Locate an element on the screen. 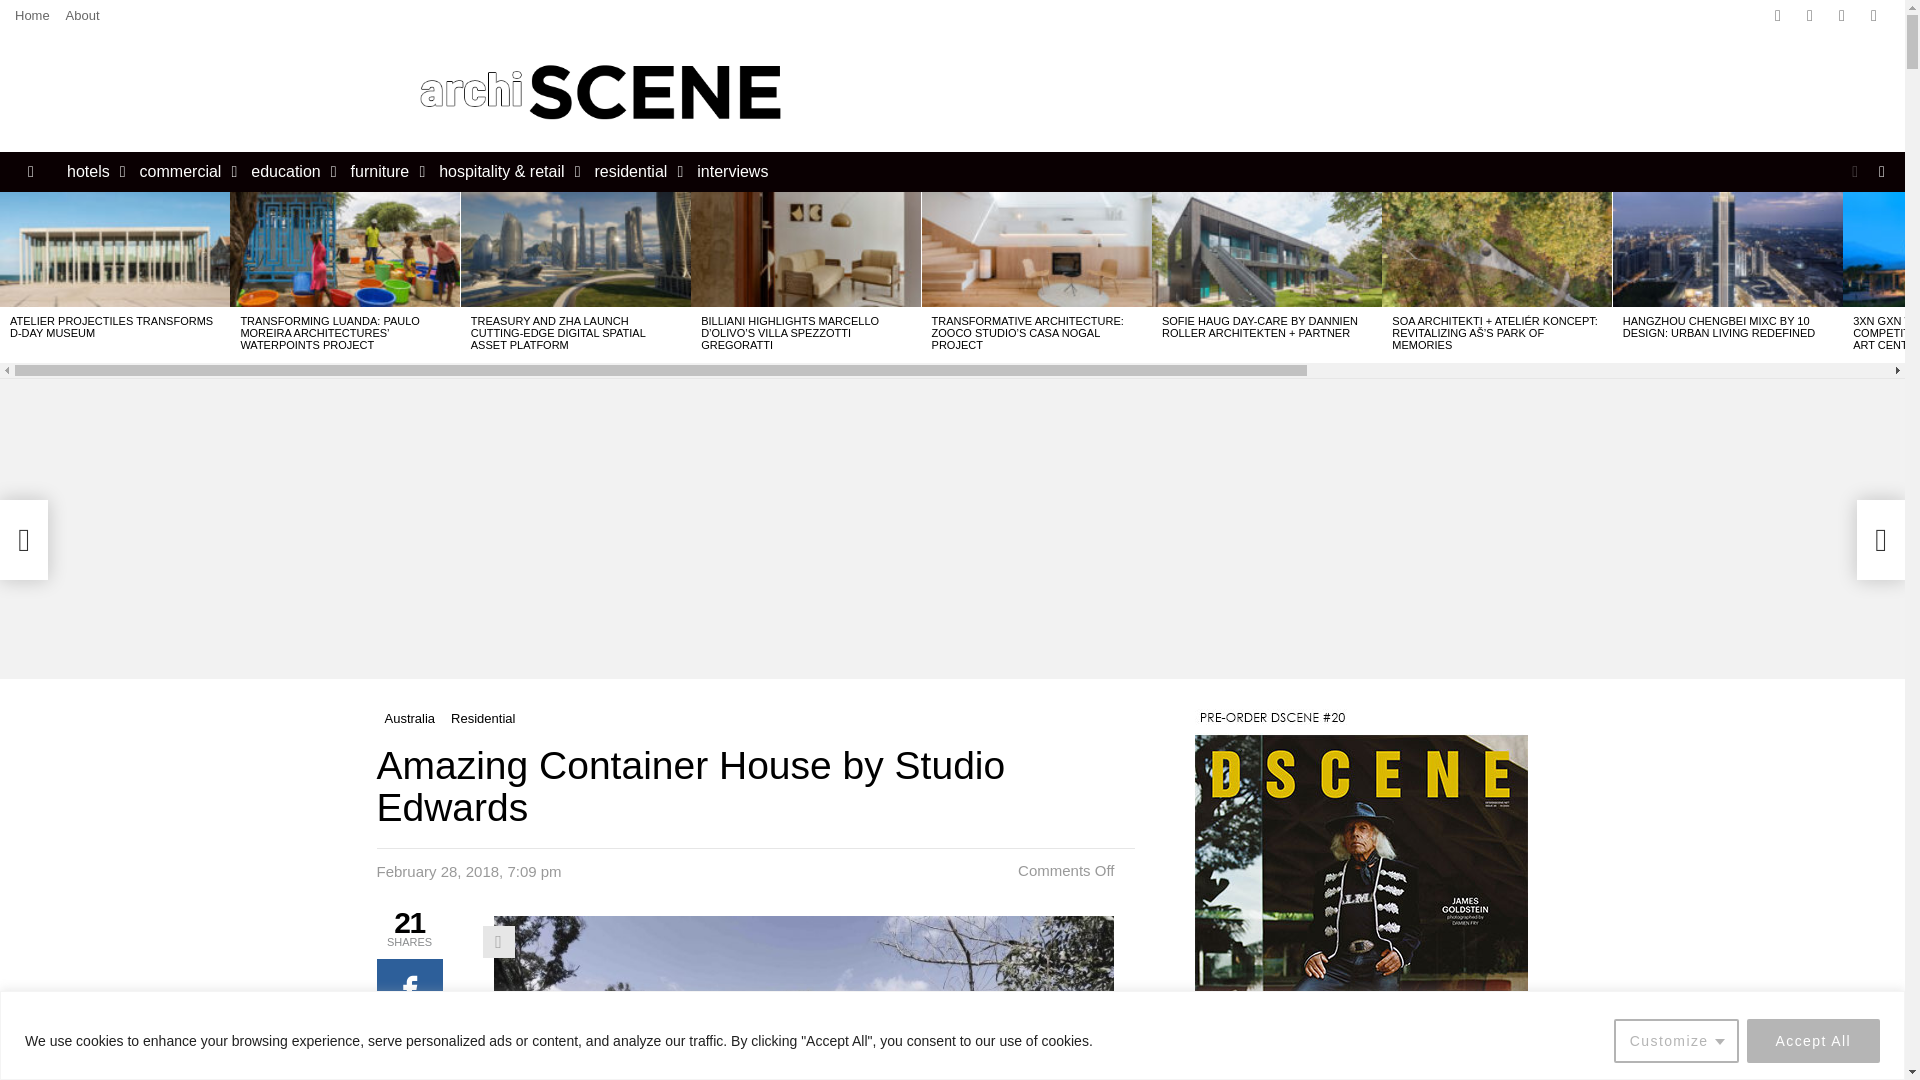 This screenshot has height=1080, width=1920. Advertisement is located at coordinates (1210, 92).